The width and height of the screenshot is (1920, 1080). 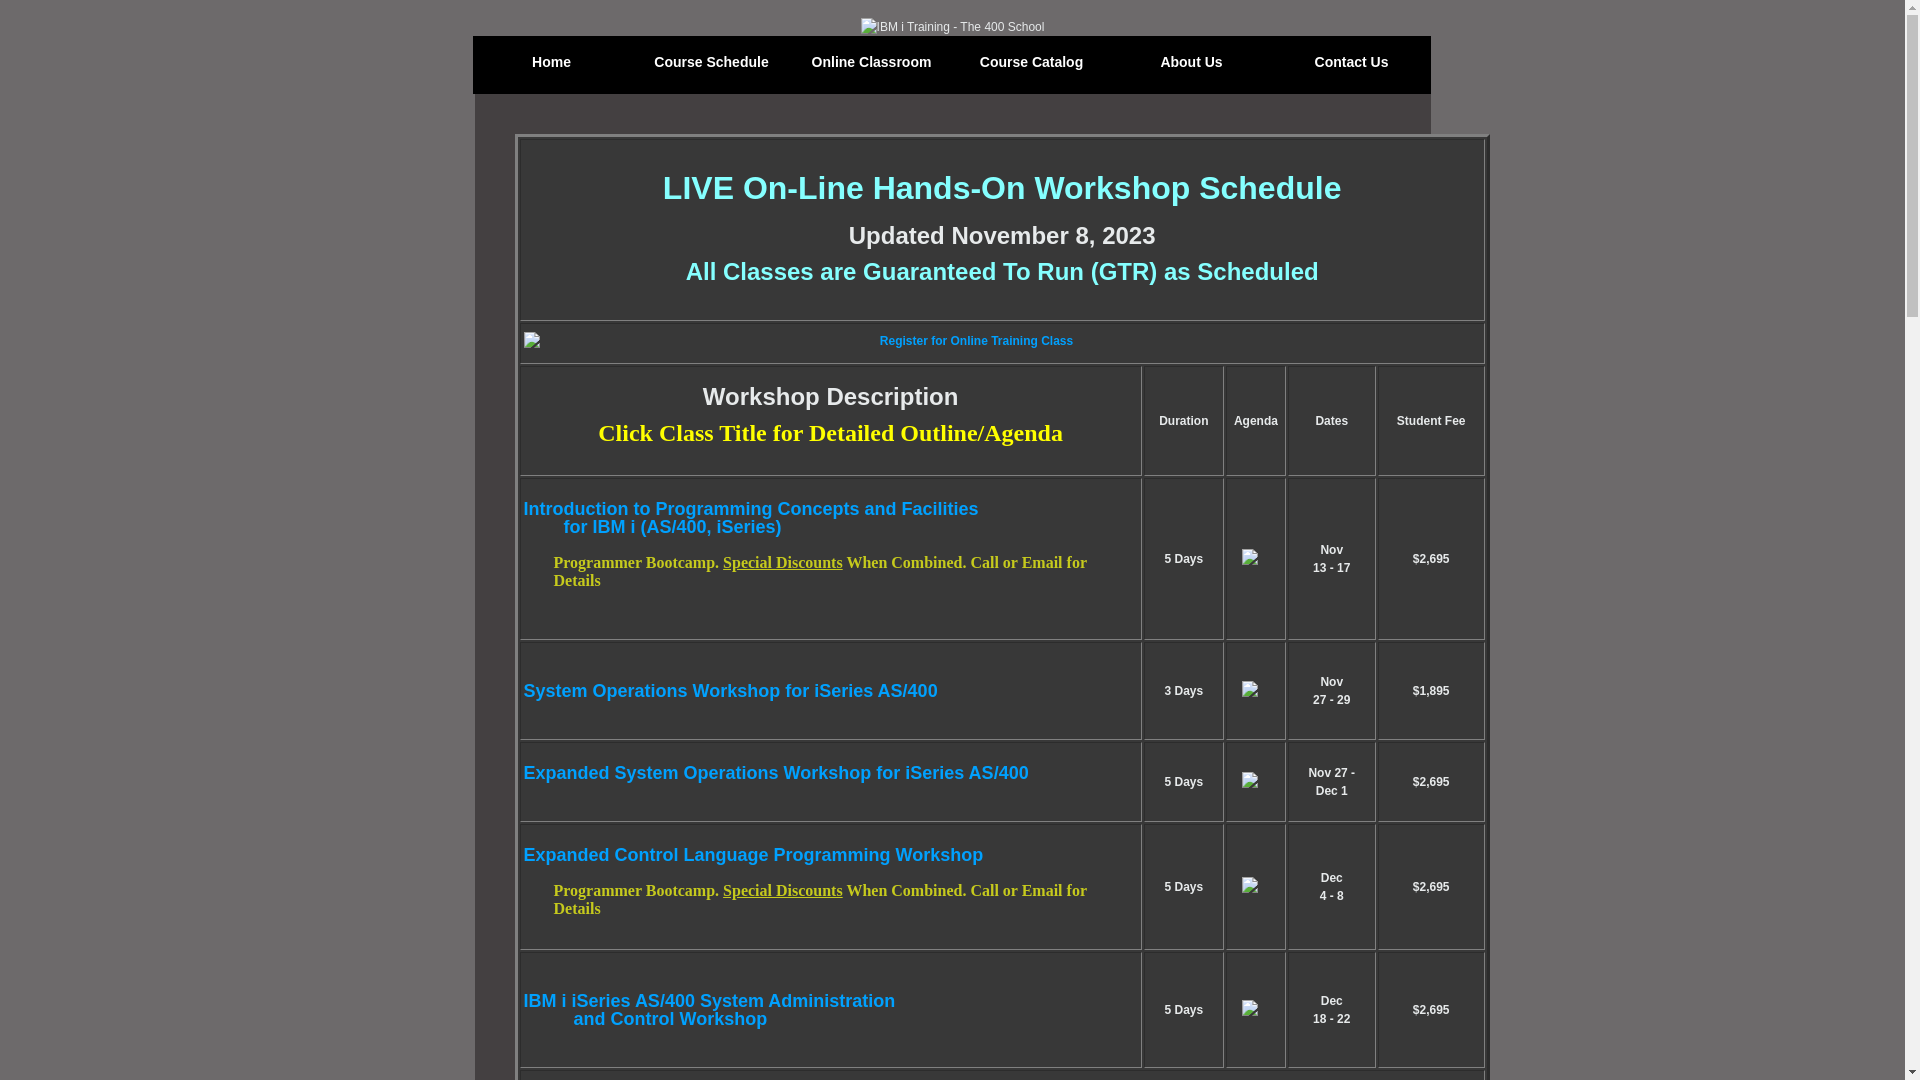 I want to click on Online Classroom, so click(x=872, y=65).